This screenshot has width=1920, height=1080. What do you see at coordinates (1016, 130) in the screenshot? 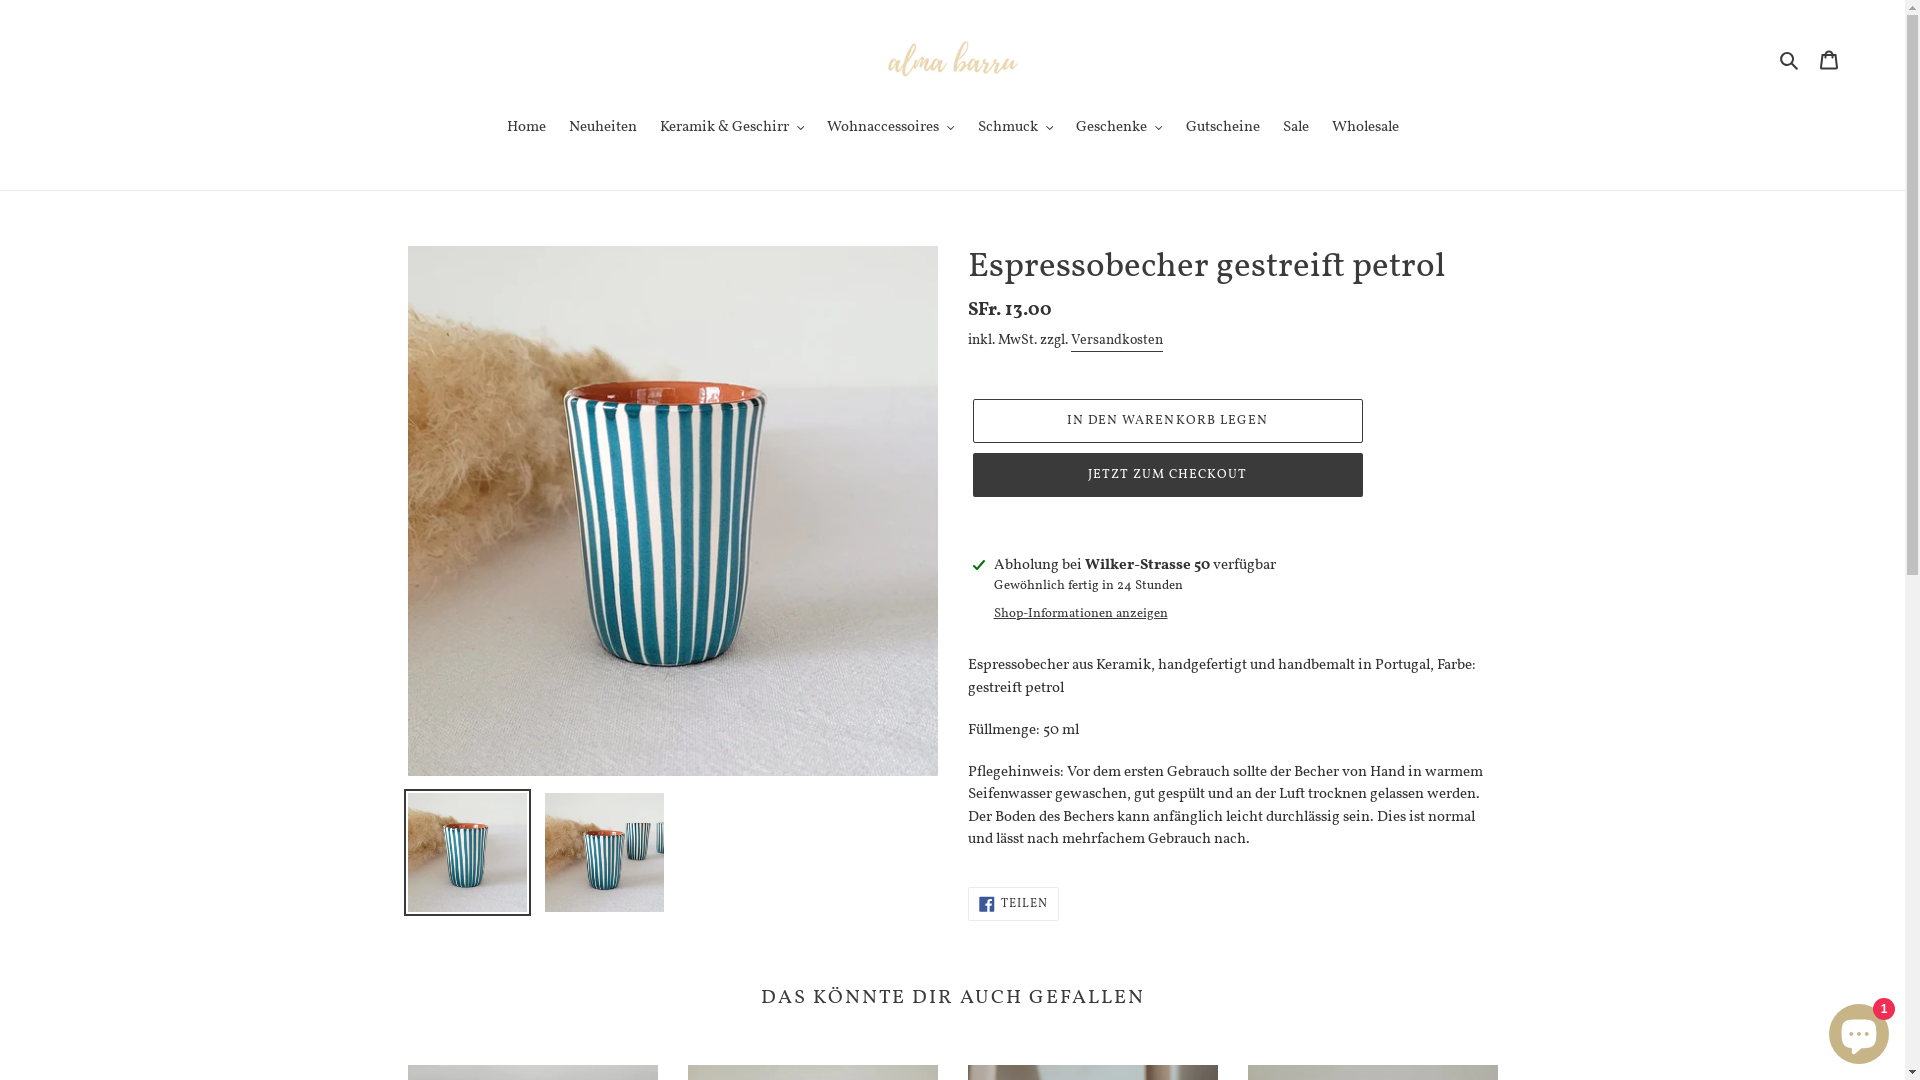
I see `Schmuck` at bounding box center [1016, 130].